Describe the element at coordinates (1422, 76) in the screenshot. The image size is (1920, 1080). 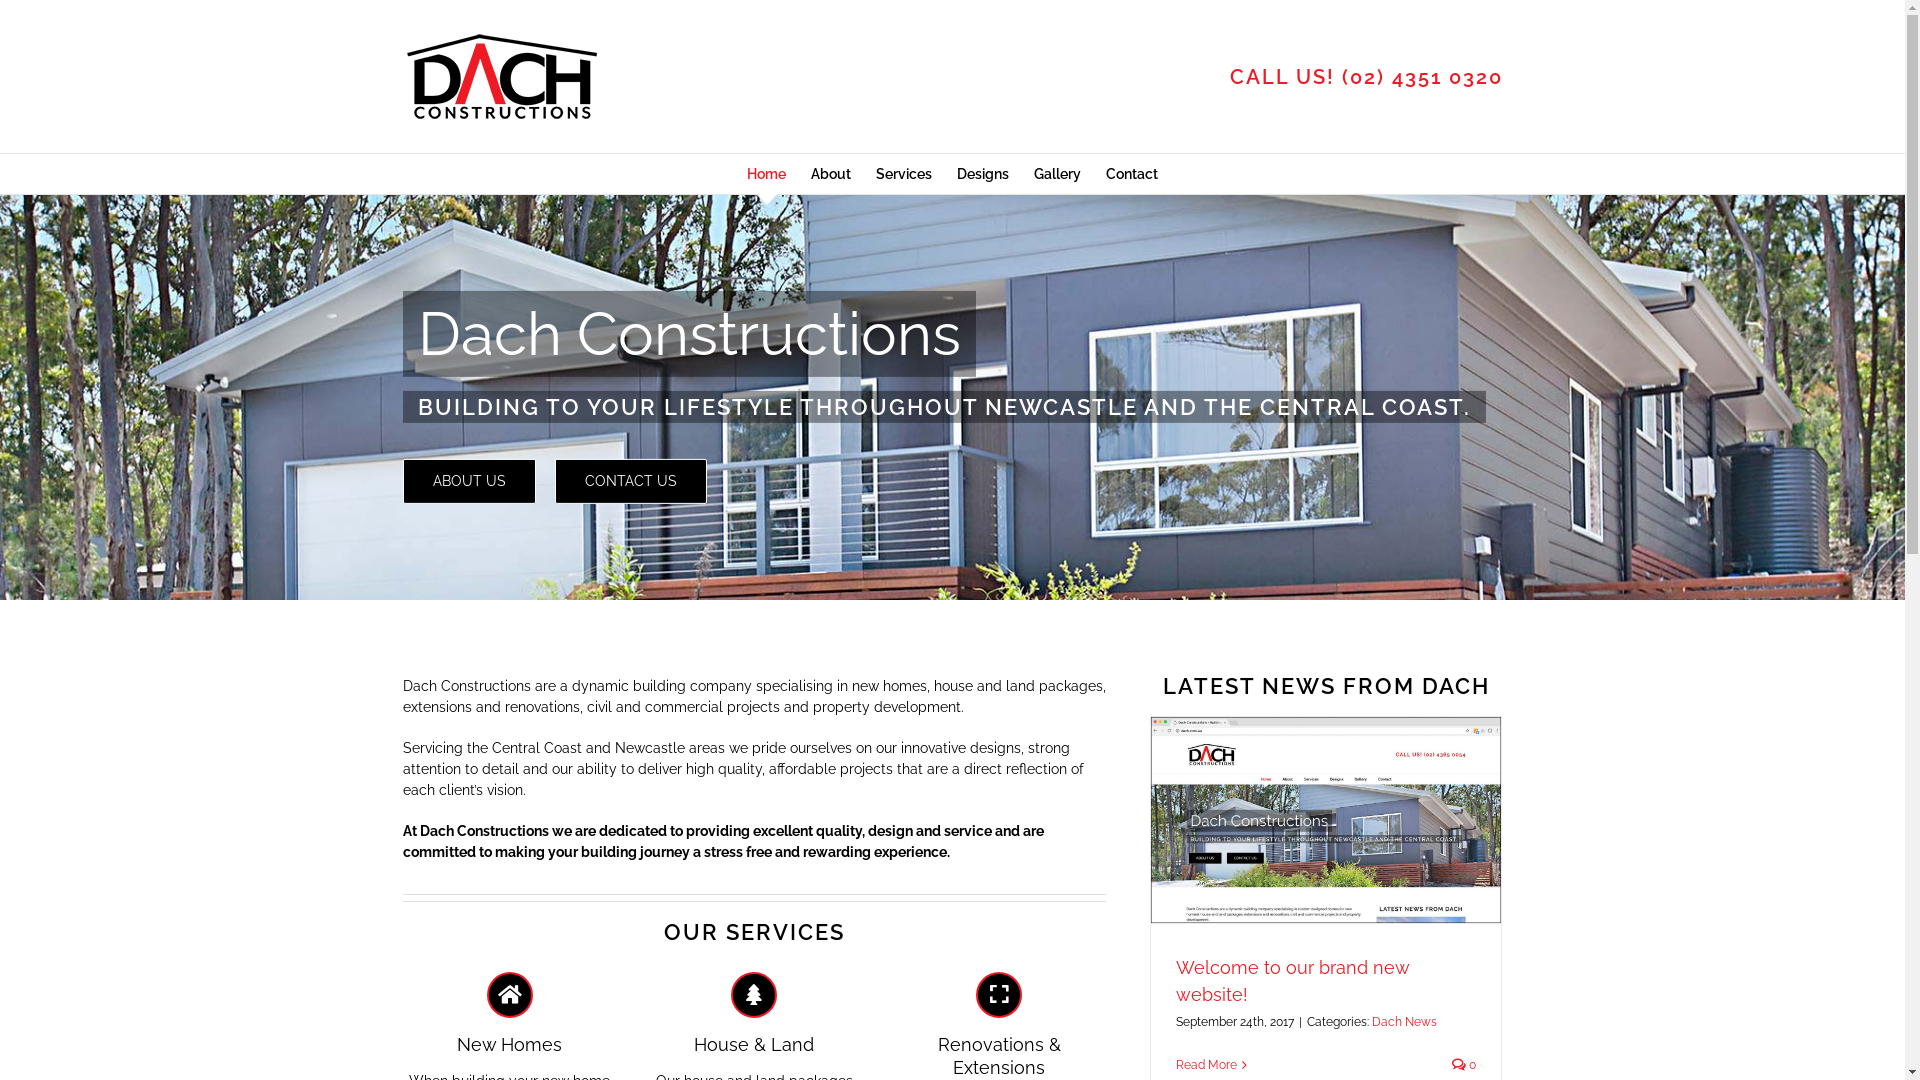
I see `(02) 4351 0320` at that location.